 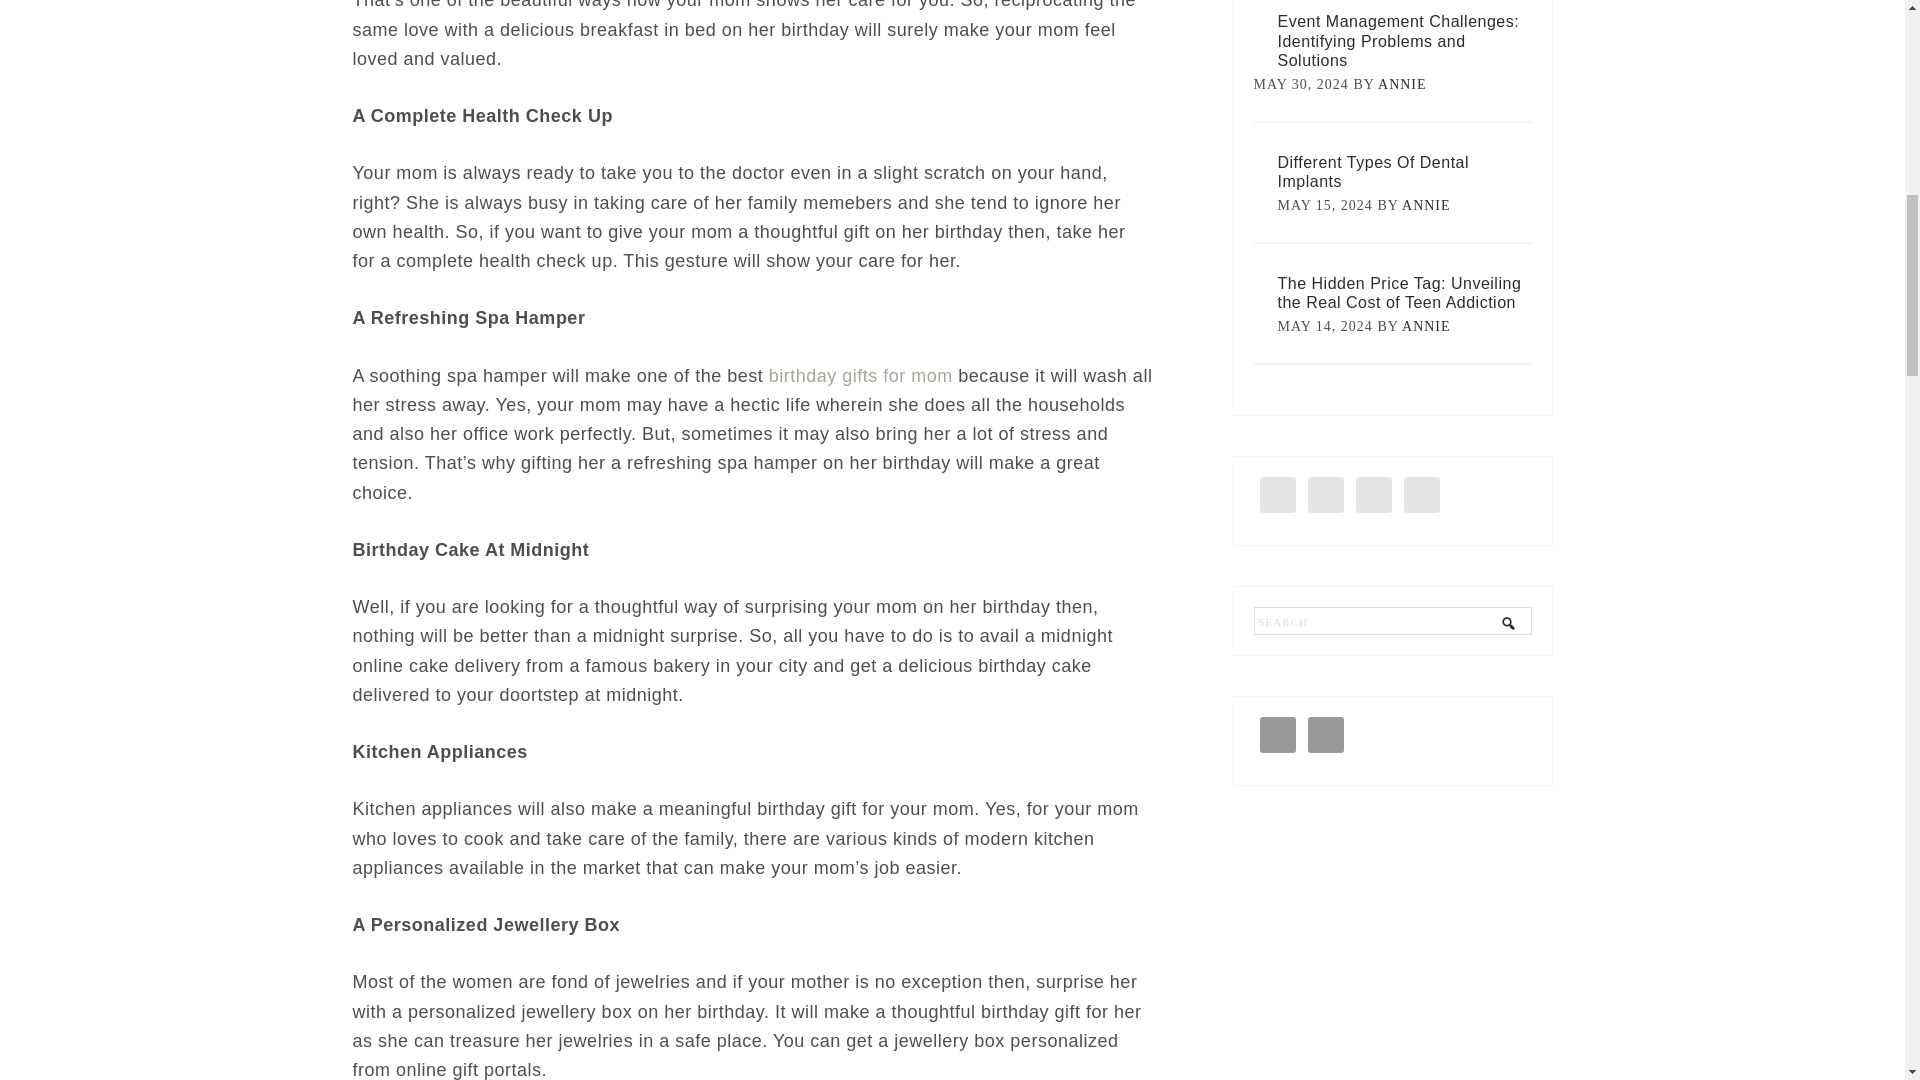 I want to click on birthday gifts for mom, so click(x=860, y=376).